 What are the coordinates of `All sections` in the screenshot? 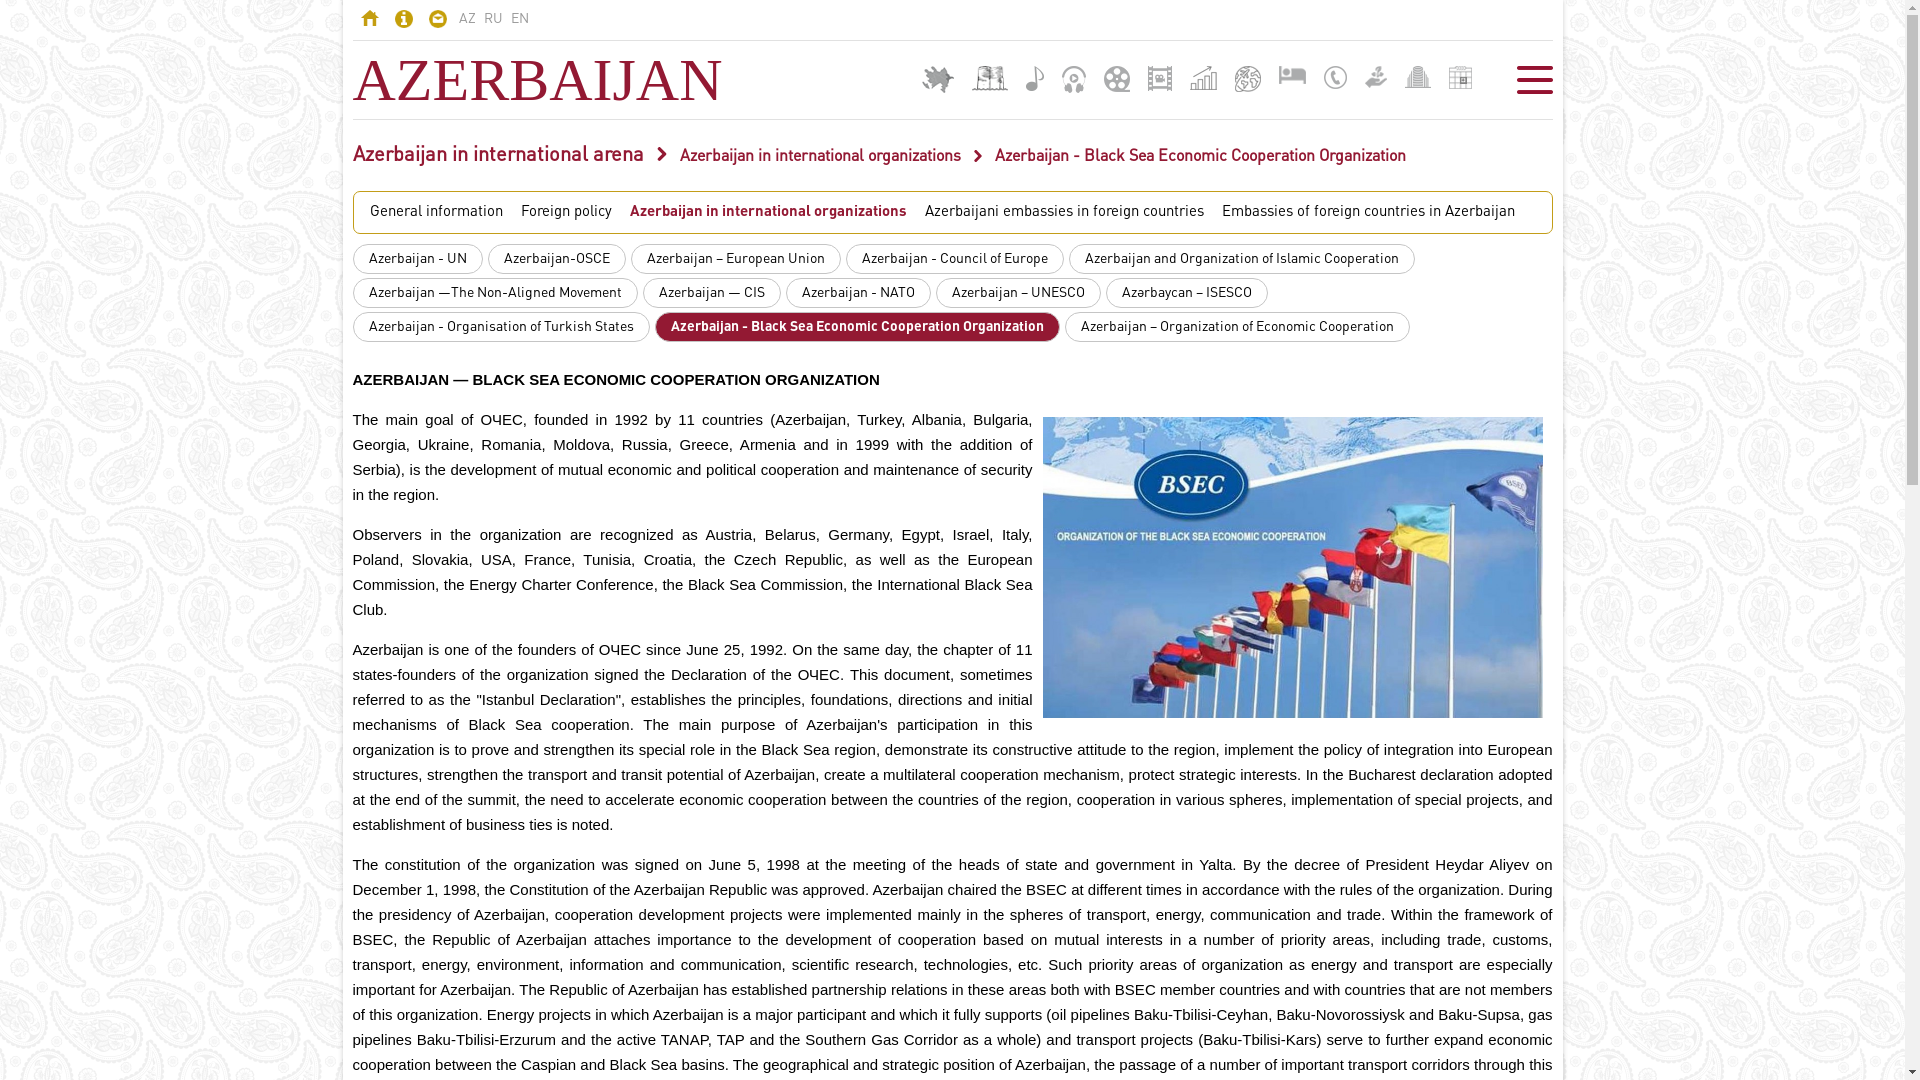 It's located at (1534, 80).